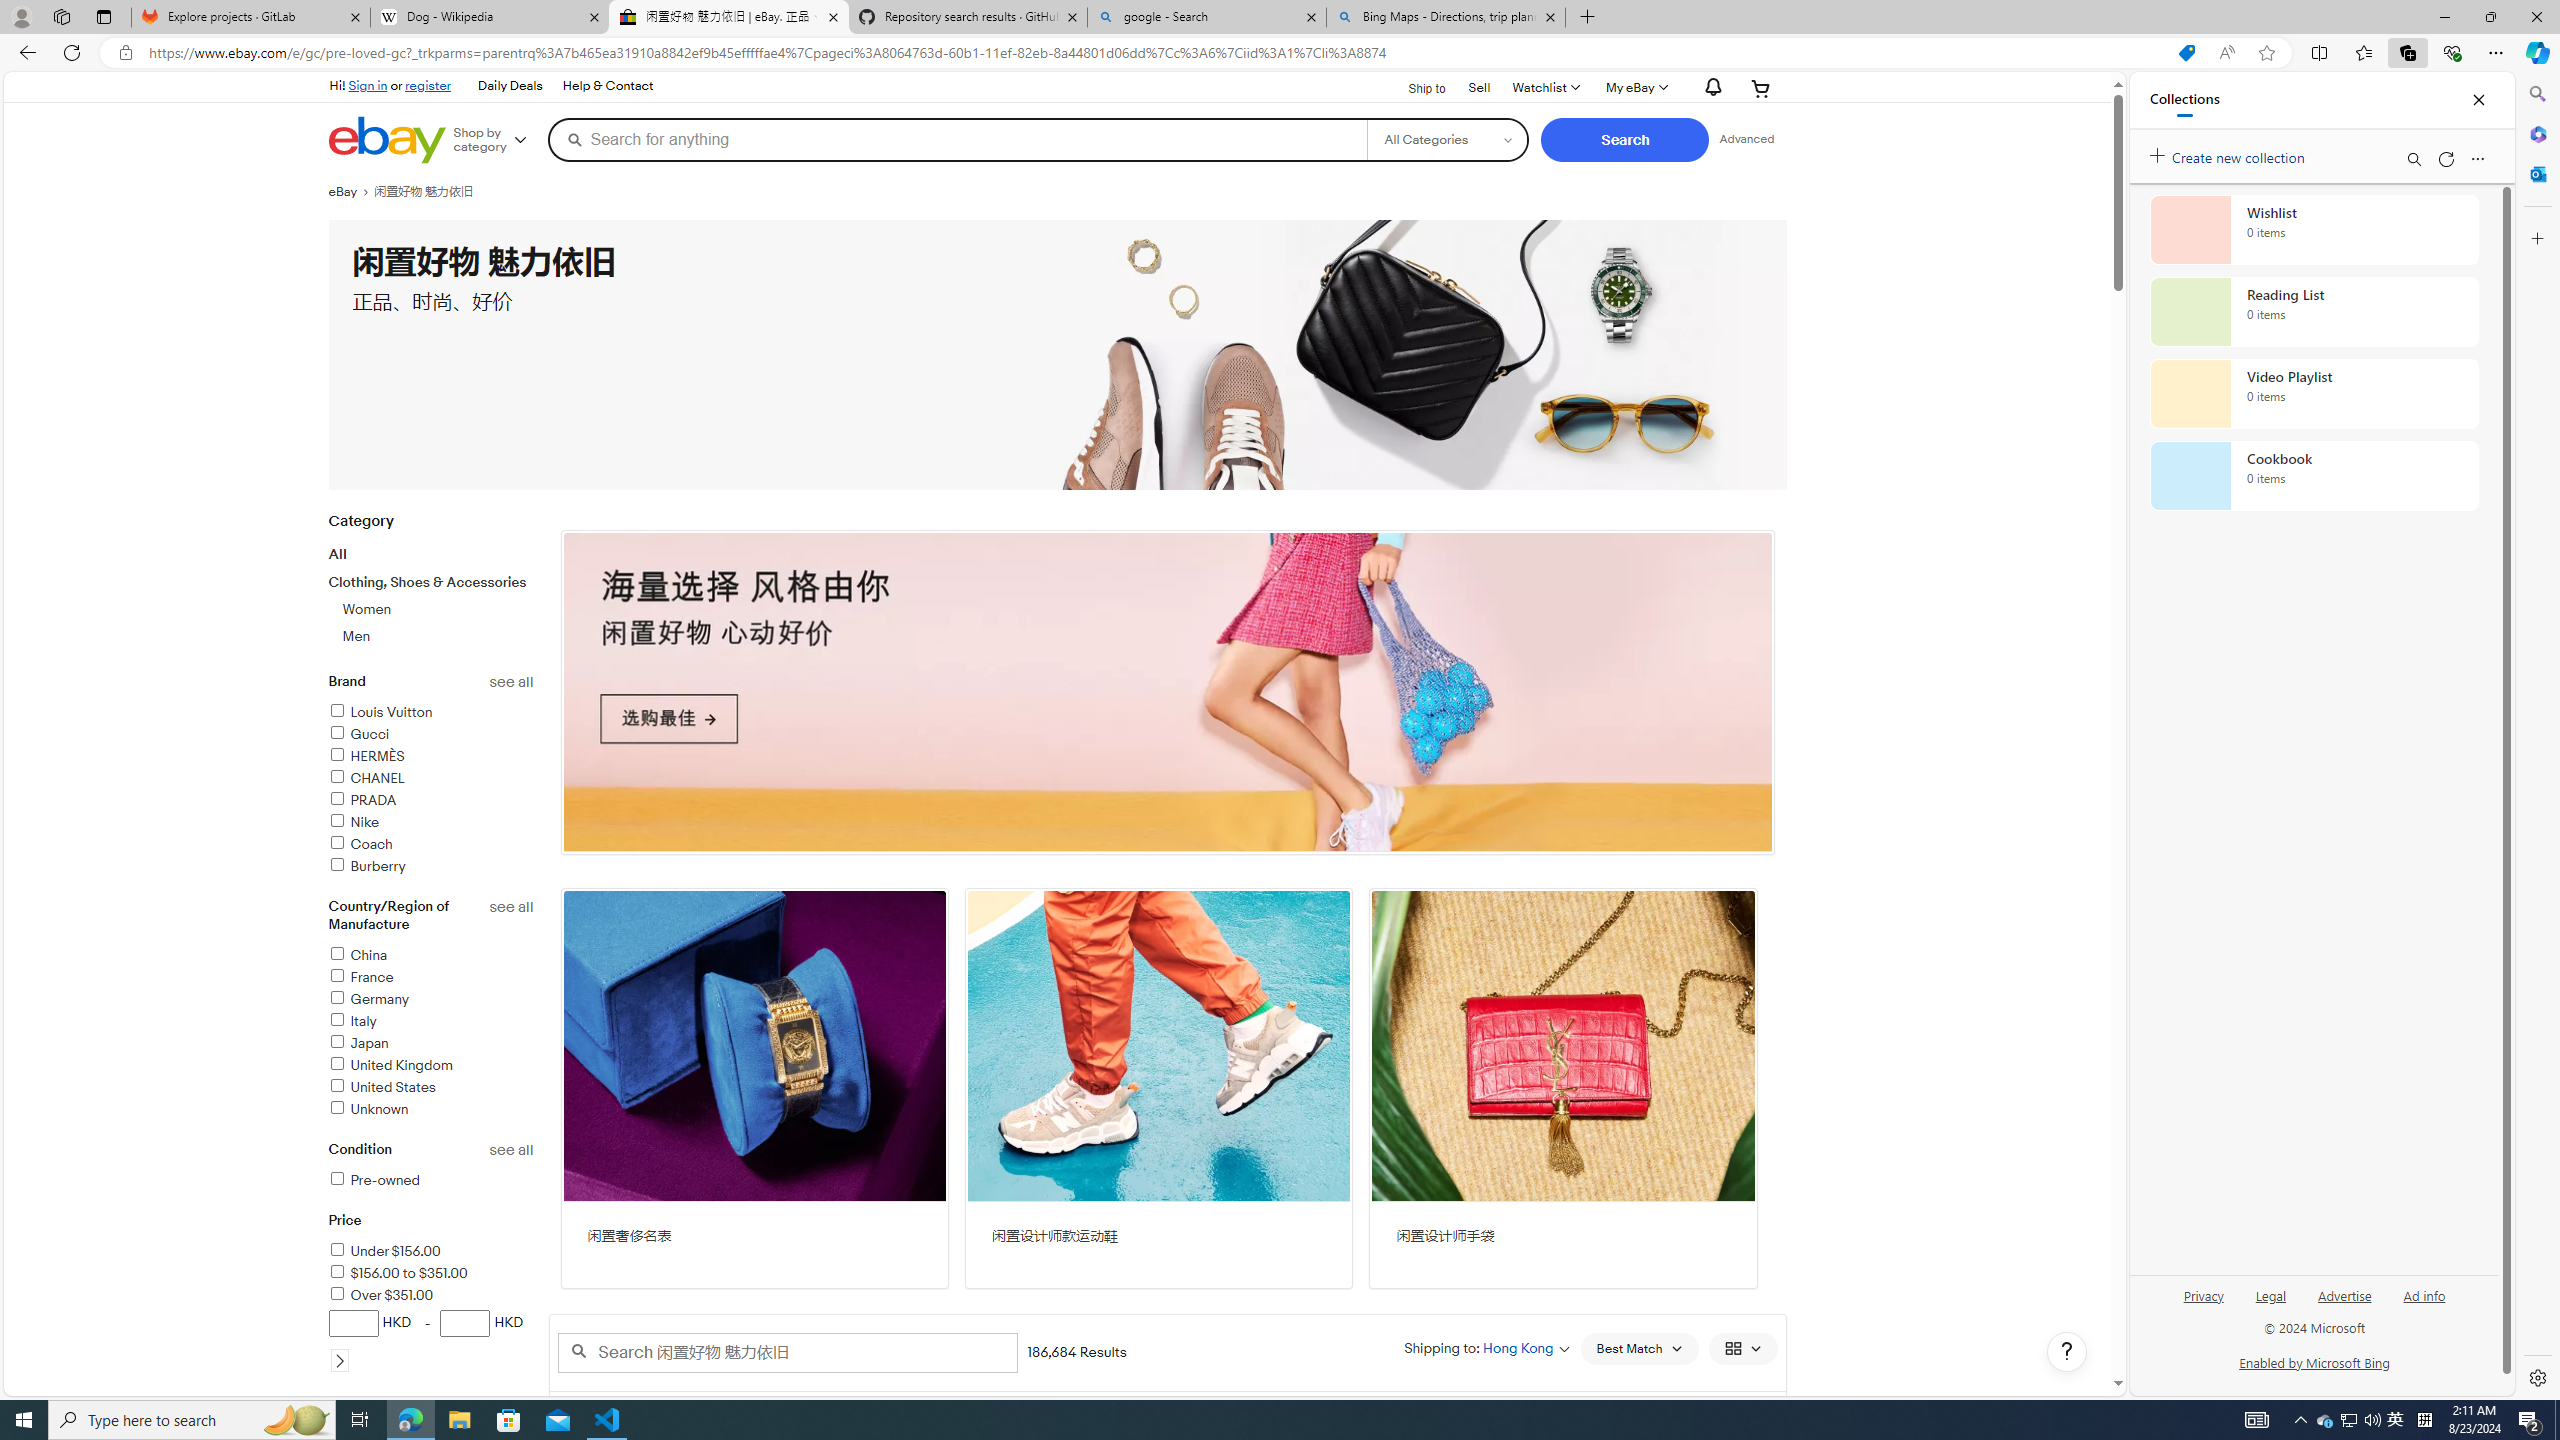 Image resolution: width=2560 pixels, height=1440 pixels. Describe the element at coordinates (381, 1086) in the screenshot. I see `United States` at that location.